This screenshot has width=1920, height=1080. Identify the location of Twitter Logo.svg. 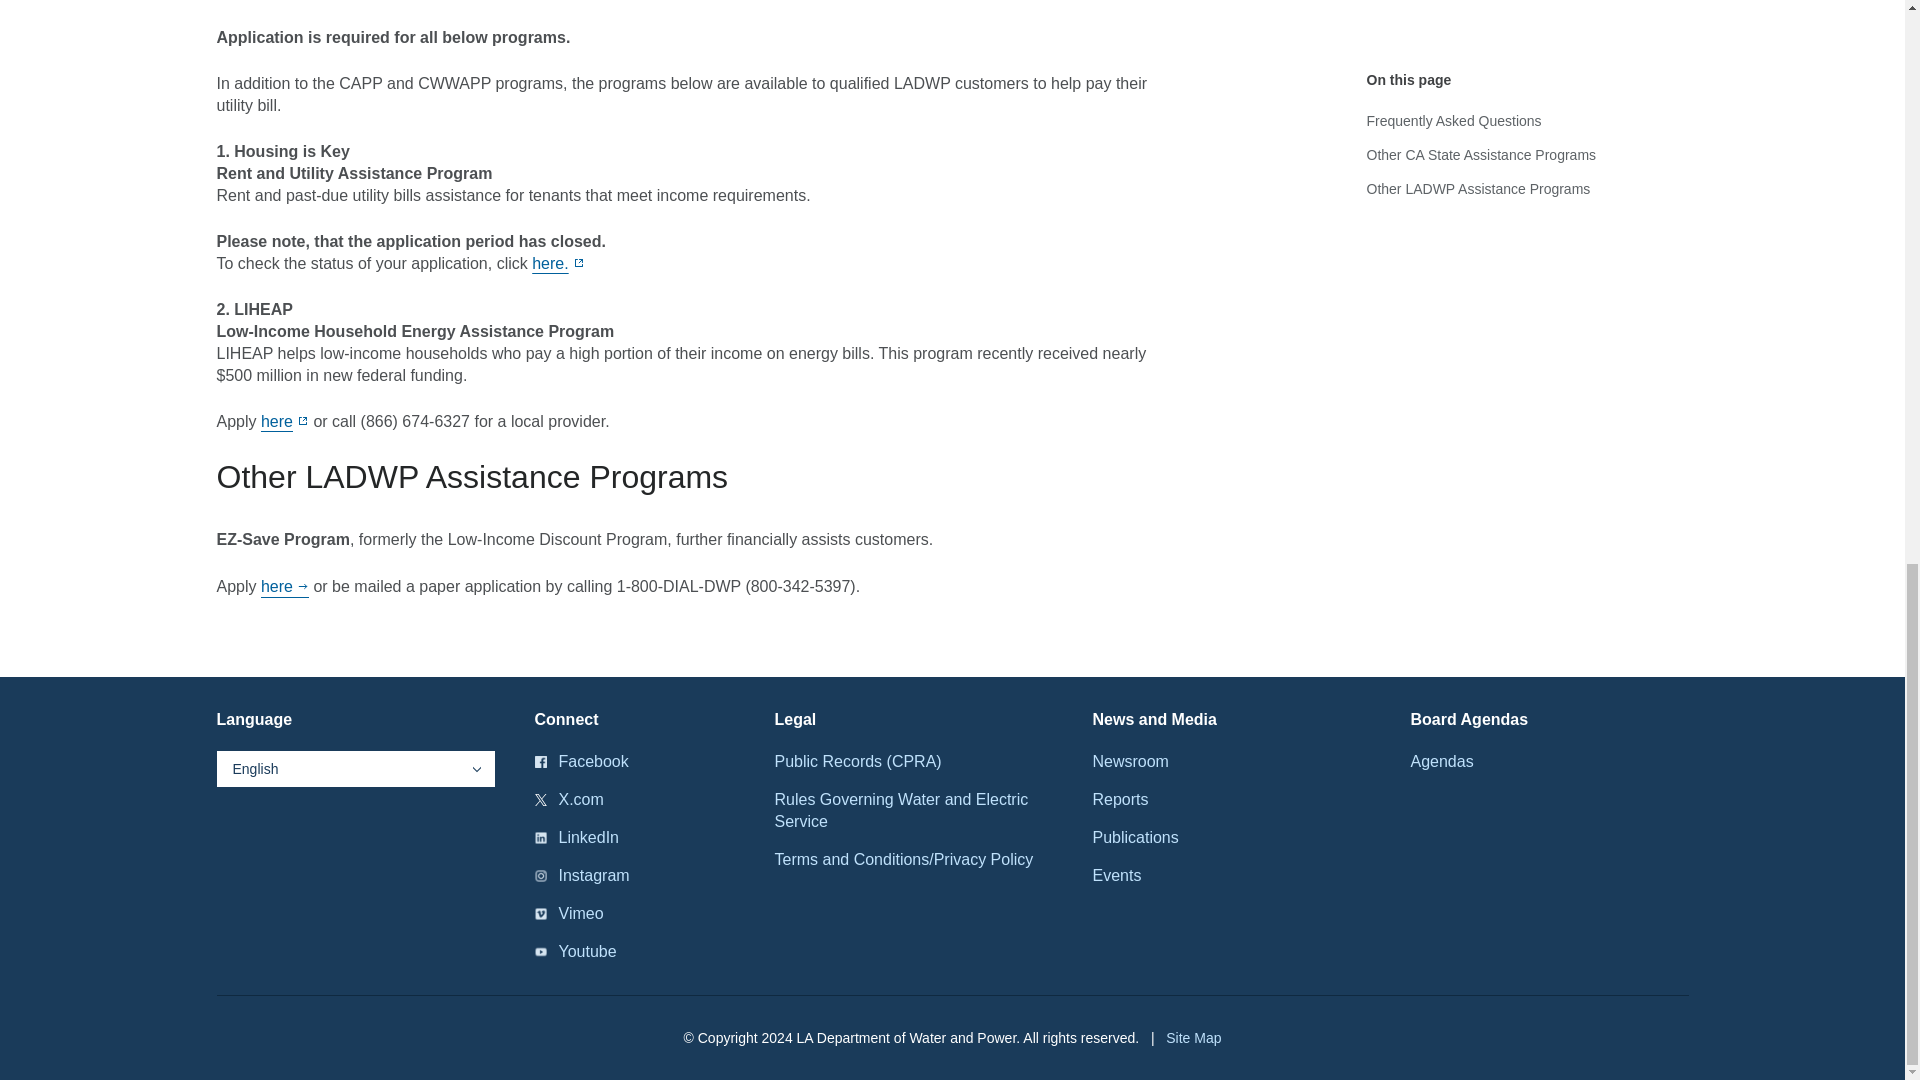
(539, 799).